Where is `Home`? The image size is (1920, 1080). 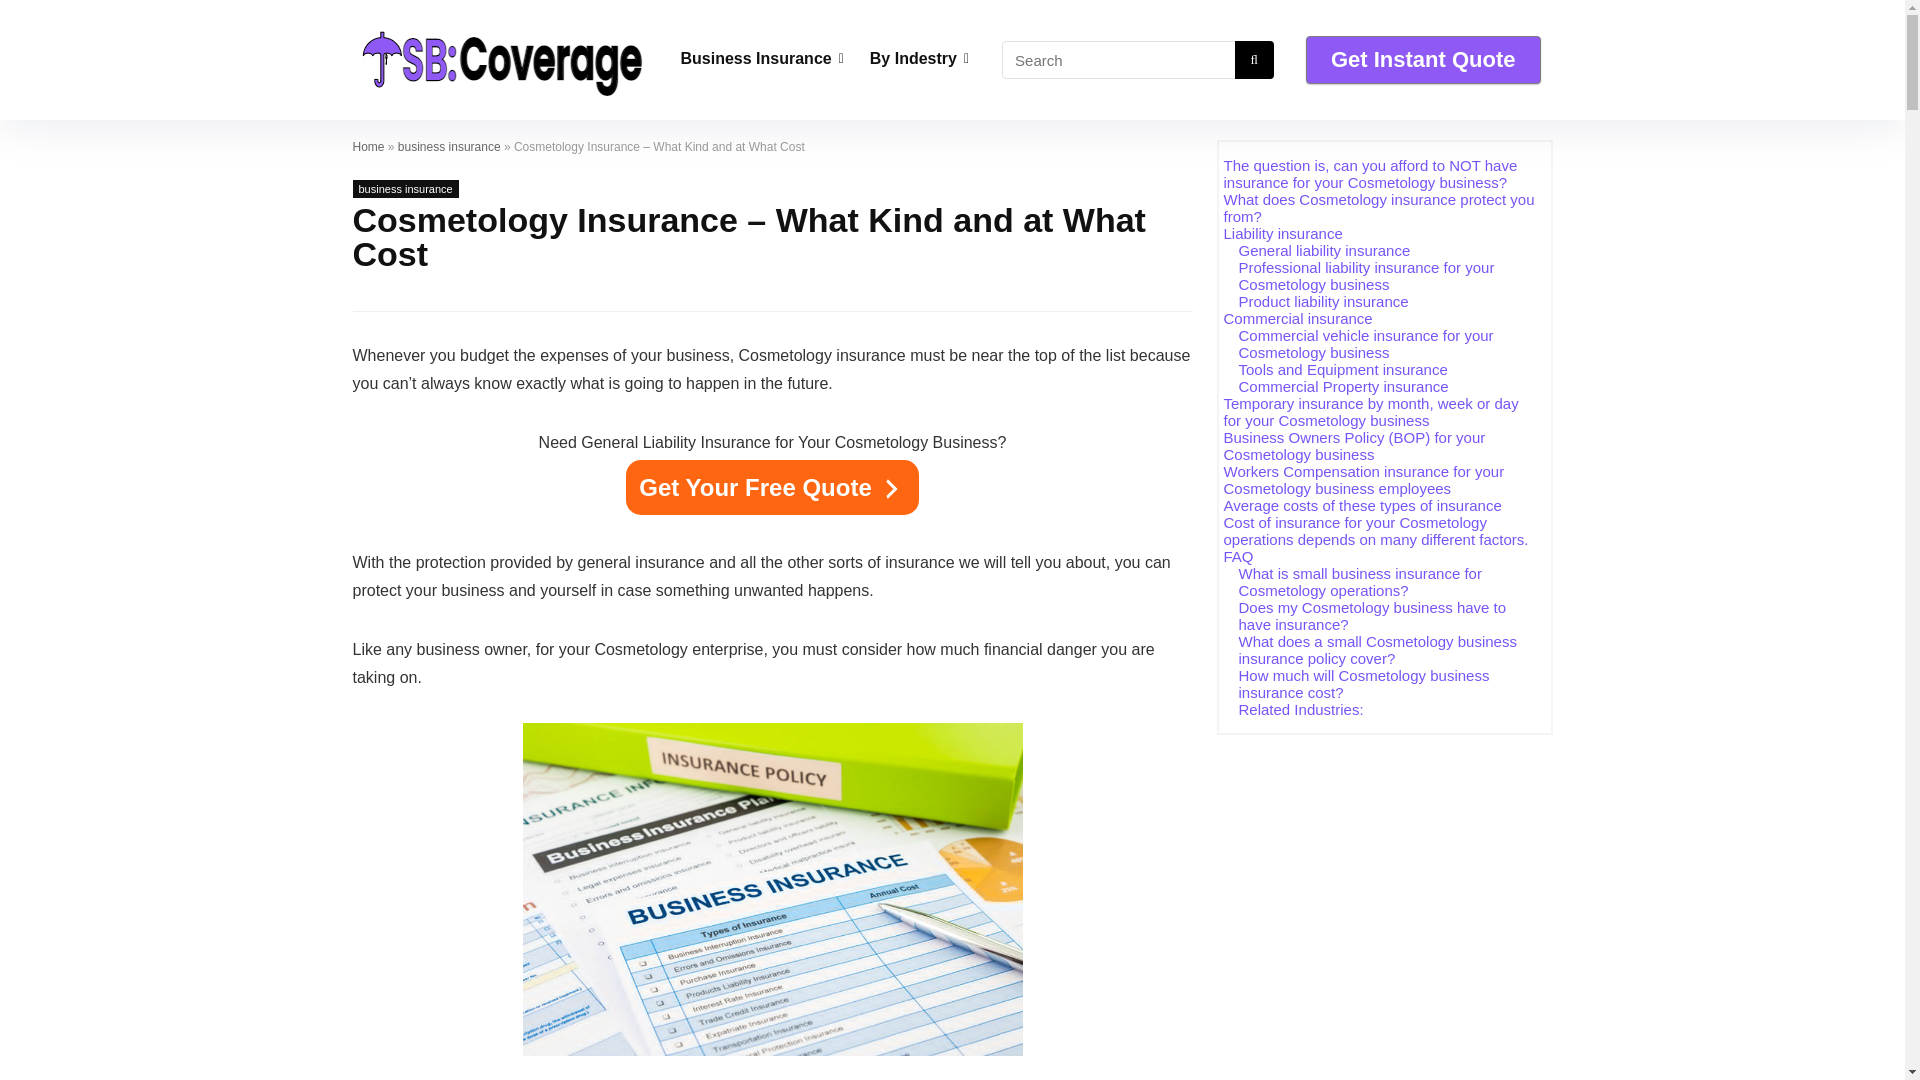
Home is located at coordinates (368, 147).